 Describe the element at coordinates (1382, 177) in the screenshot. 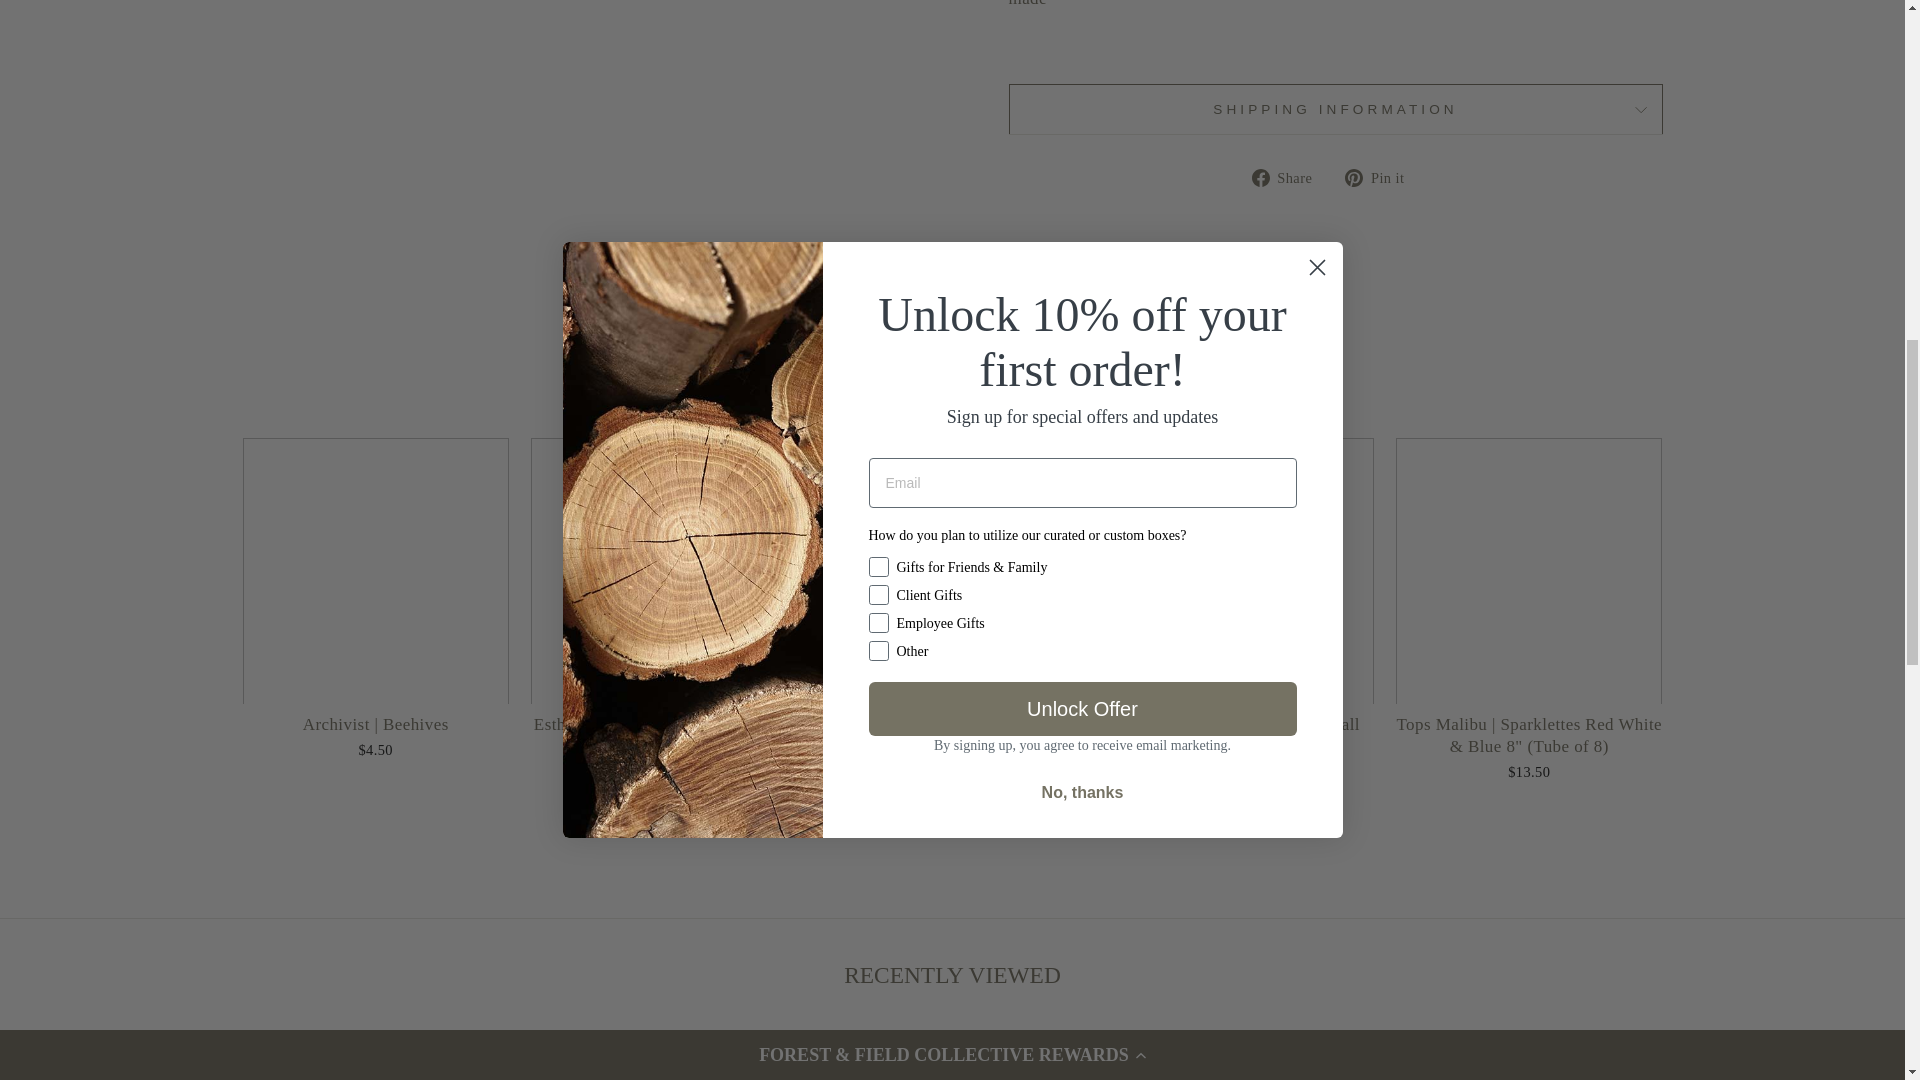

I see `Pin on Pinterest` at that location.